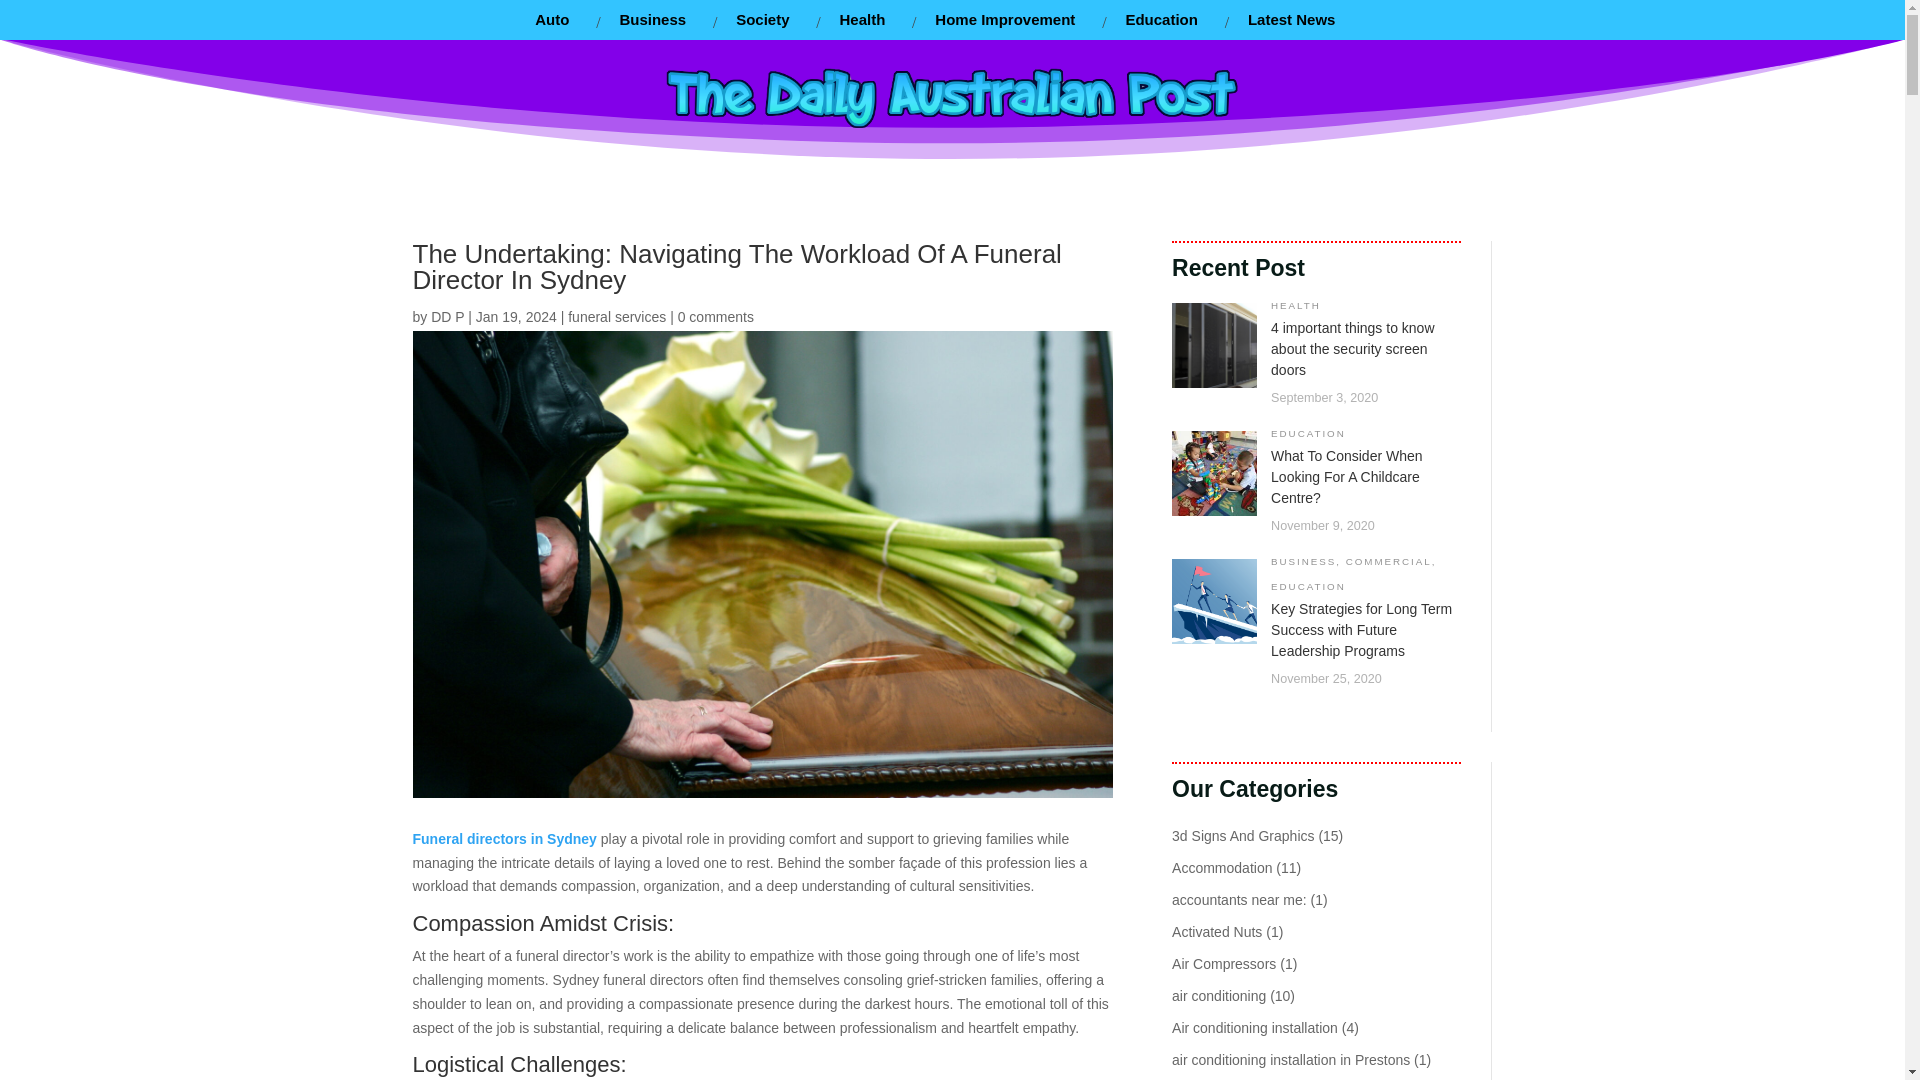  What do you see at coordinates (1308, 432) in the screenshot?
I see `EDUCATION` at bounding box center [1308, 432].